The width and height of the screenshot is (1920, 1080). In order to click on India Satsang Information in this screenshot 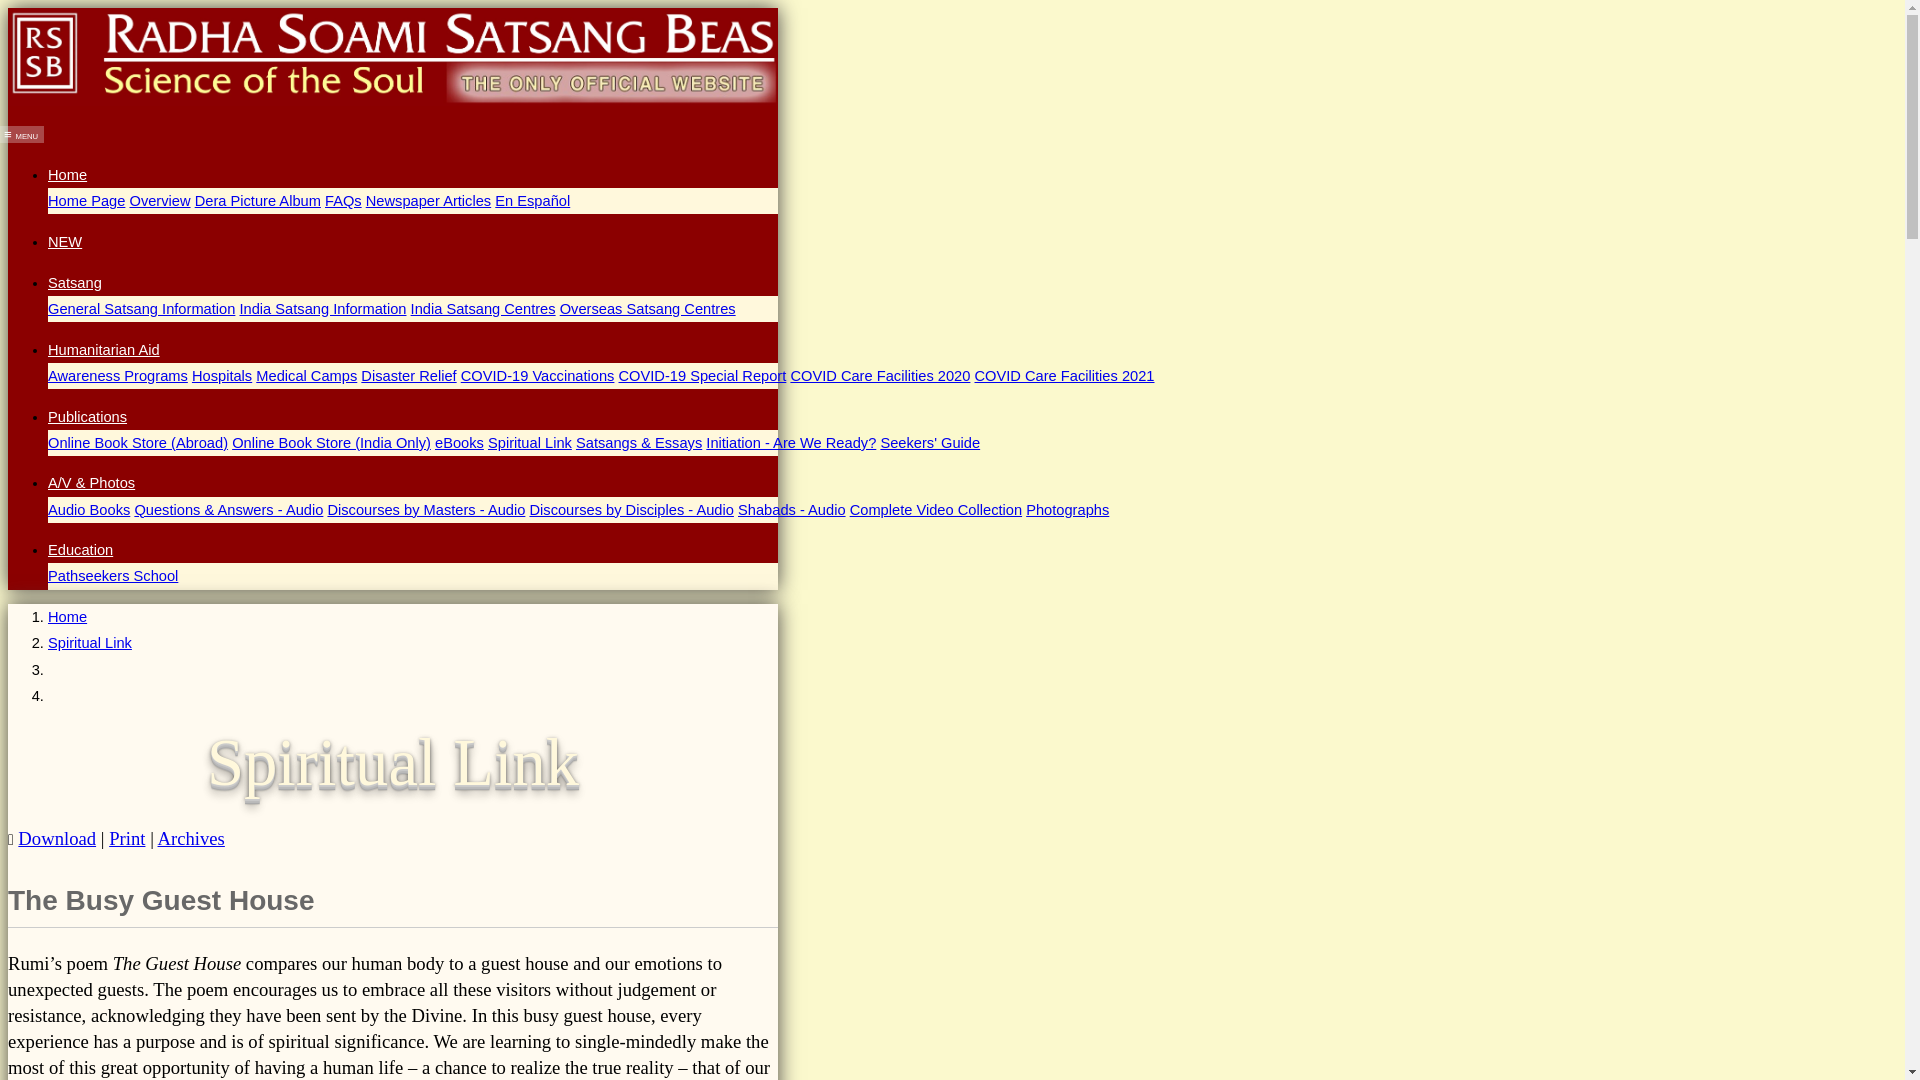, I will do `click(322, 309)`.